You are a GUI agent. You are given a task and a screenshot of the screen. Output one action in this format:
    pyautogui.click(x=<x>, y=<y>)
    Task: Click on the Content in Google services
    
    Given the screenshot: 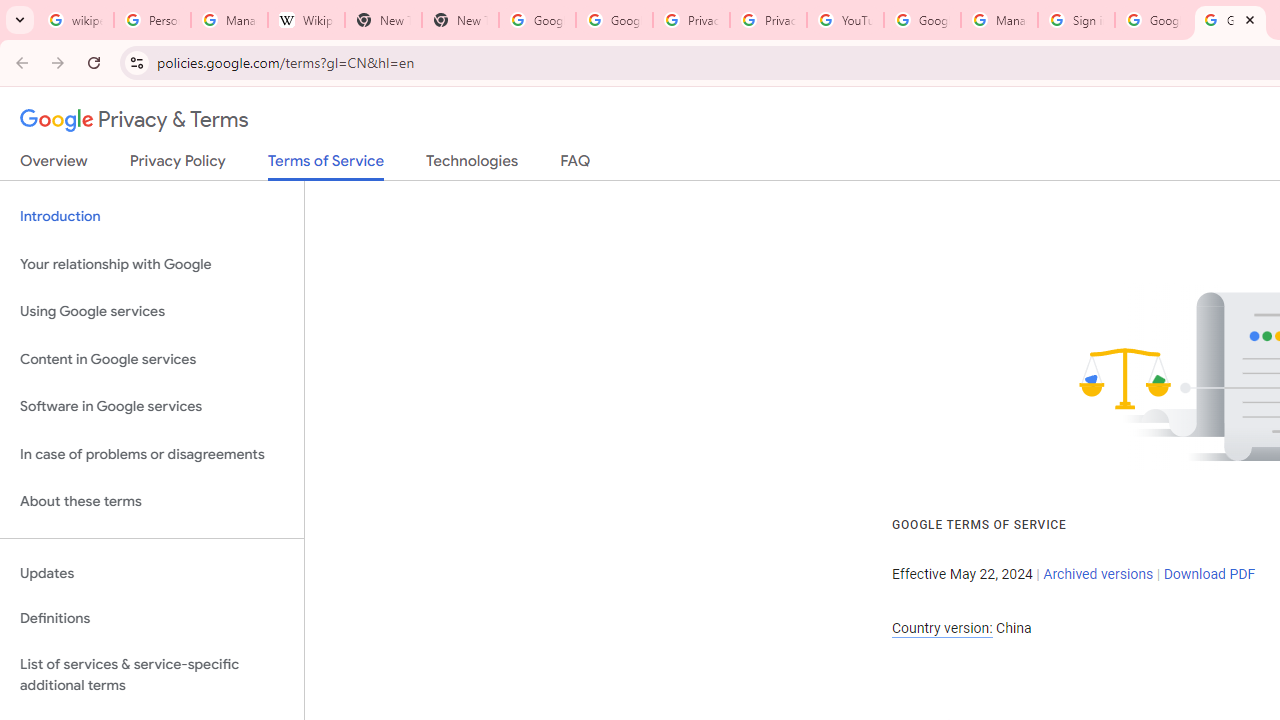 What is the action you would take?
    pyautogui.click(x=152, y=358)
    